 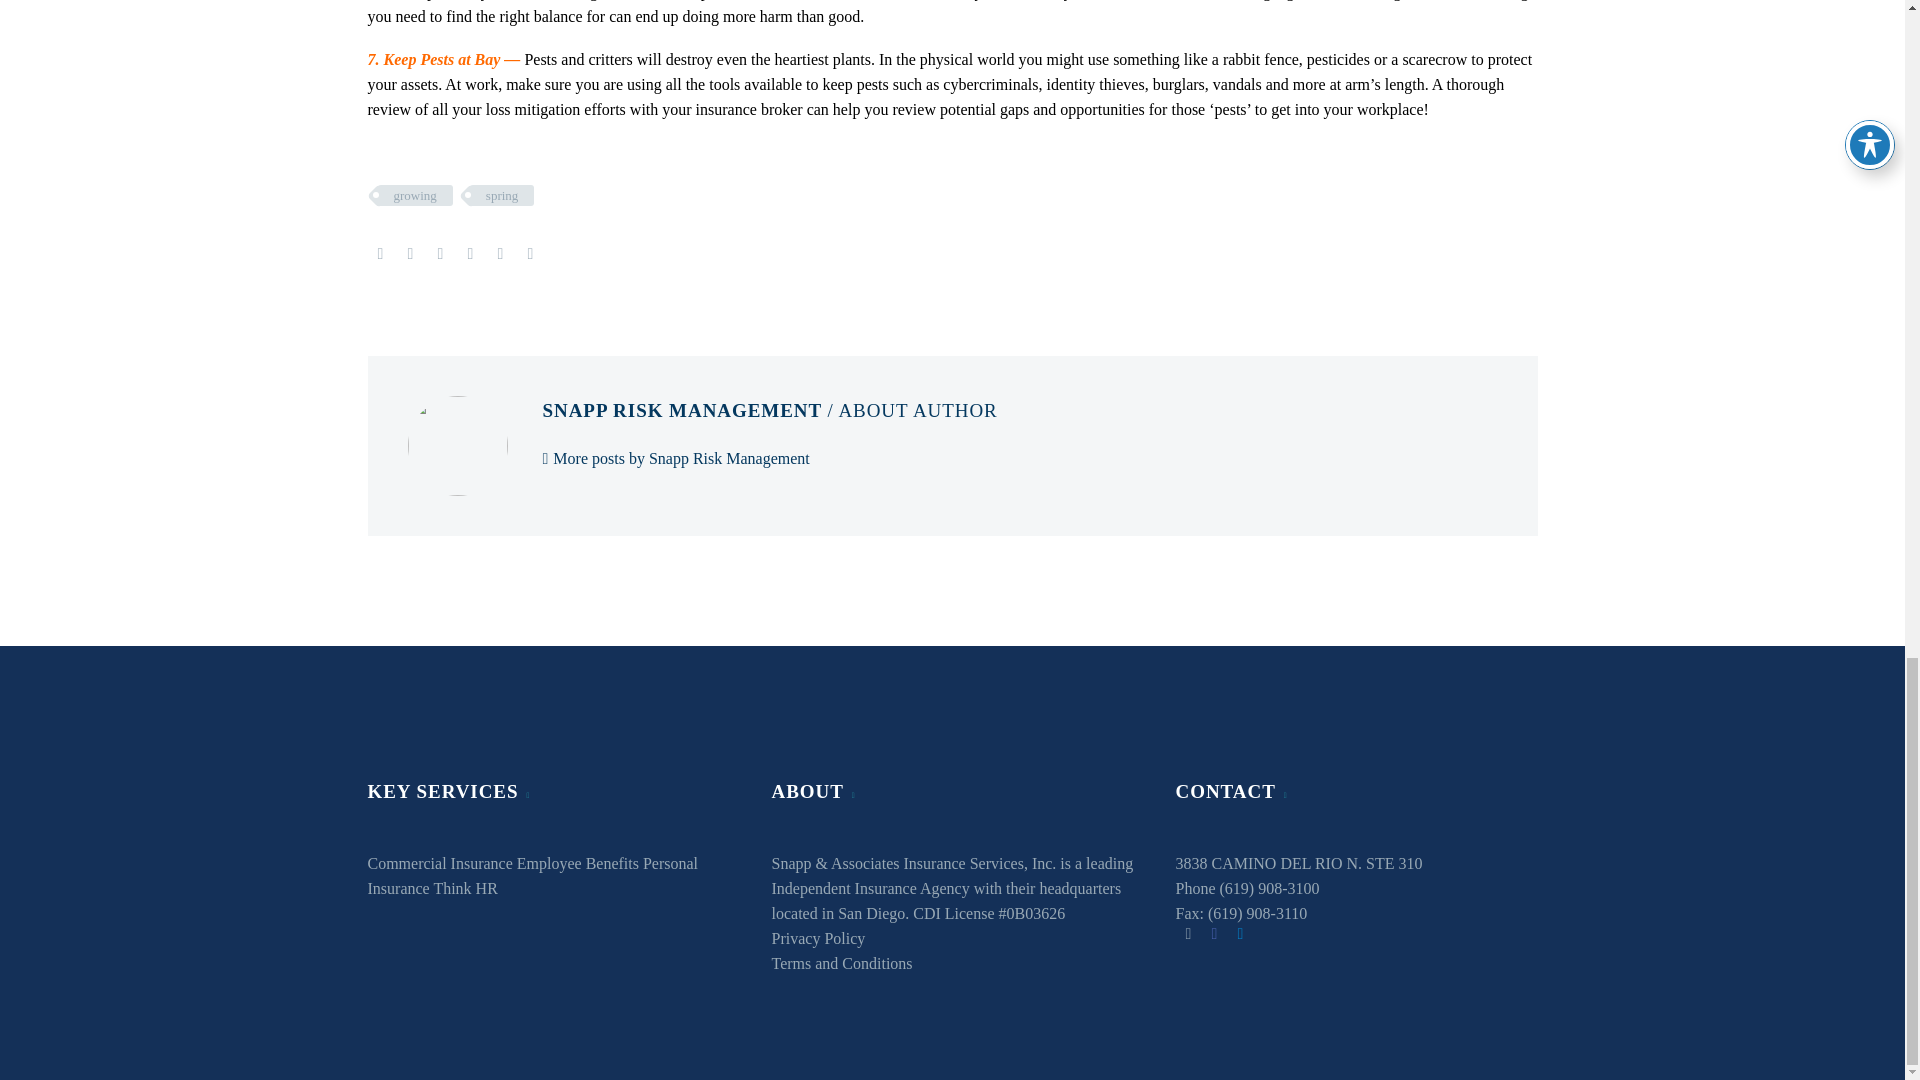 What do you see at coordinates (530, 254) in the screenshot?
I see `Reddit` at bounding box center [530, 254].